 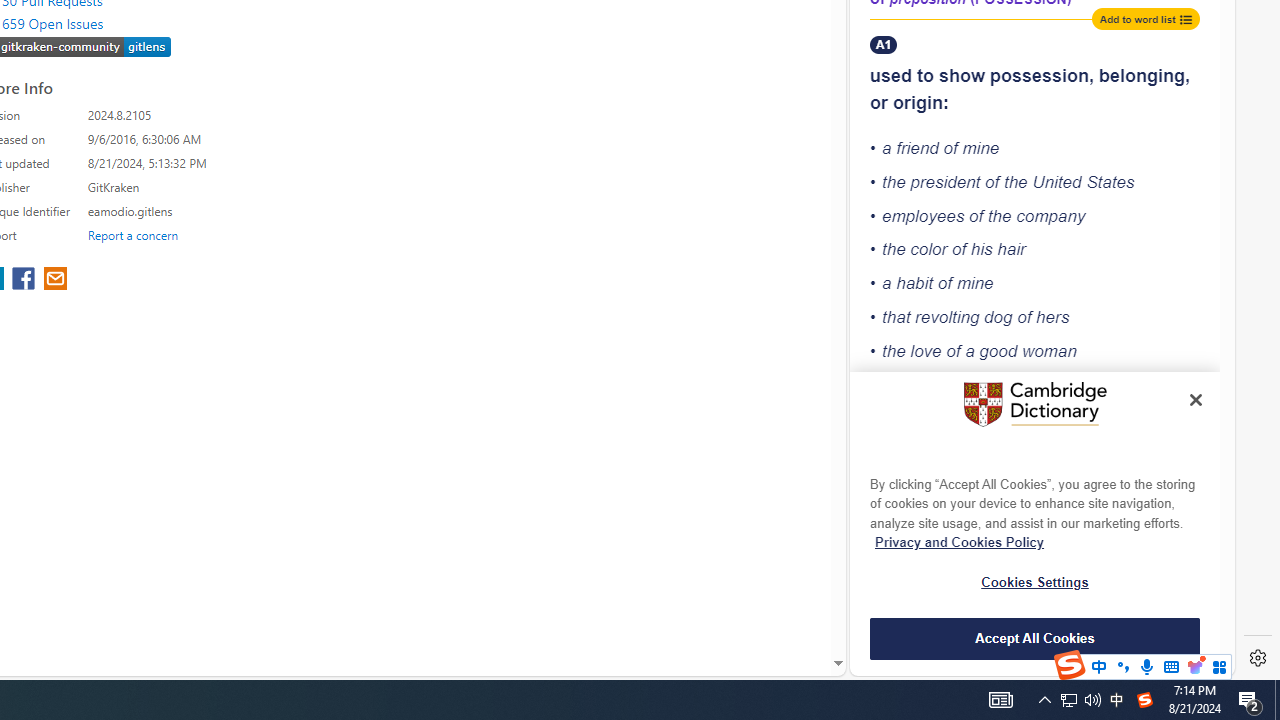 What do you see at coordinates (930, 514) in the screenshot?
I see `senior` at bounding box center [930, 514].